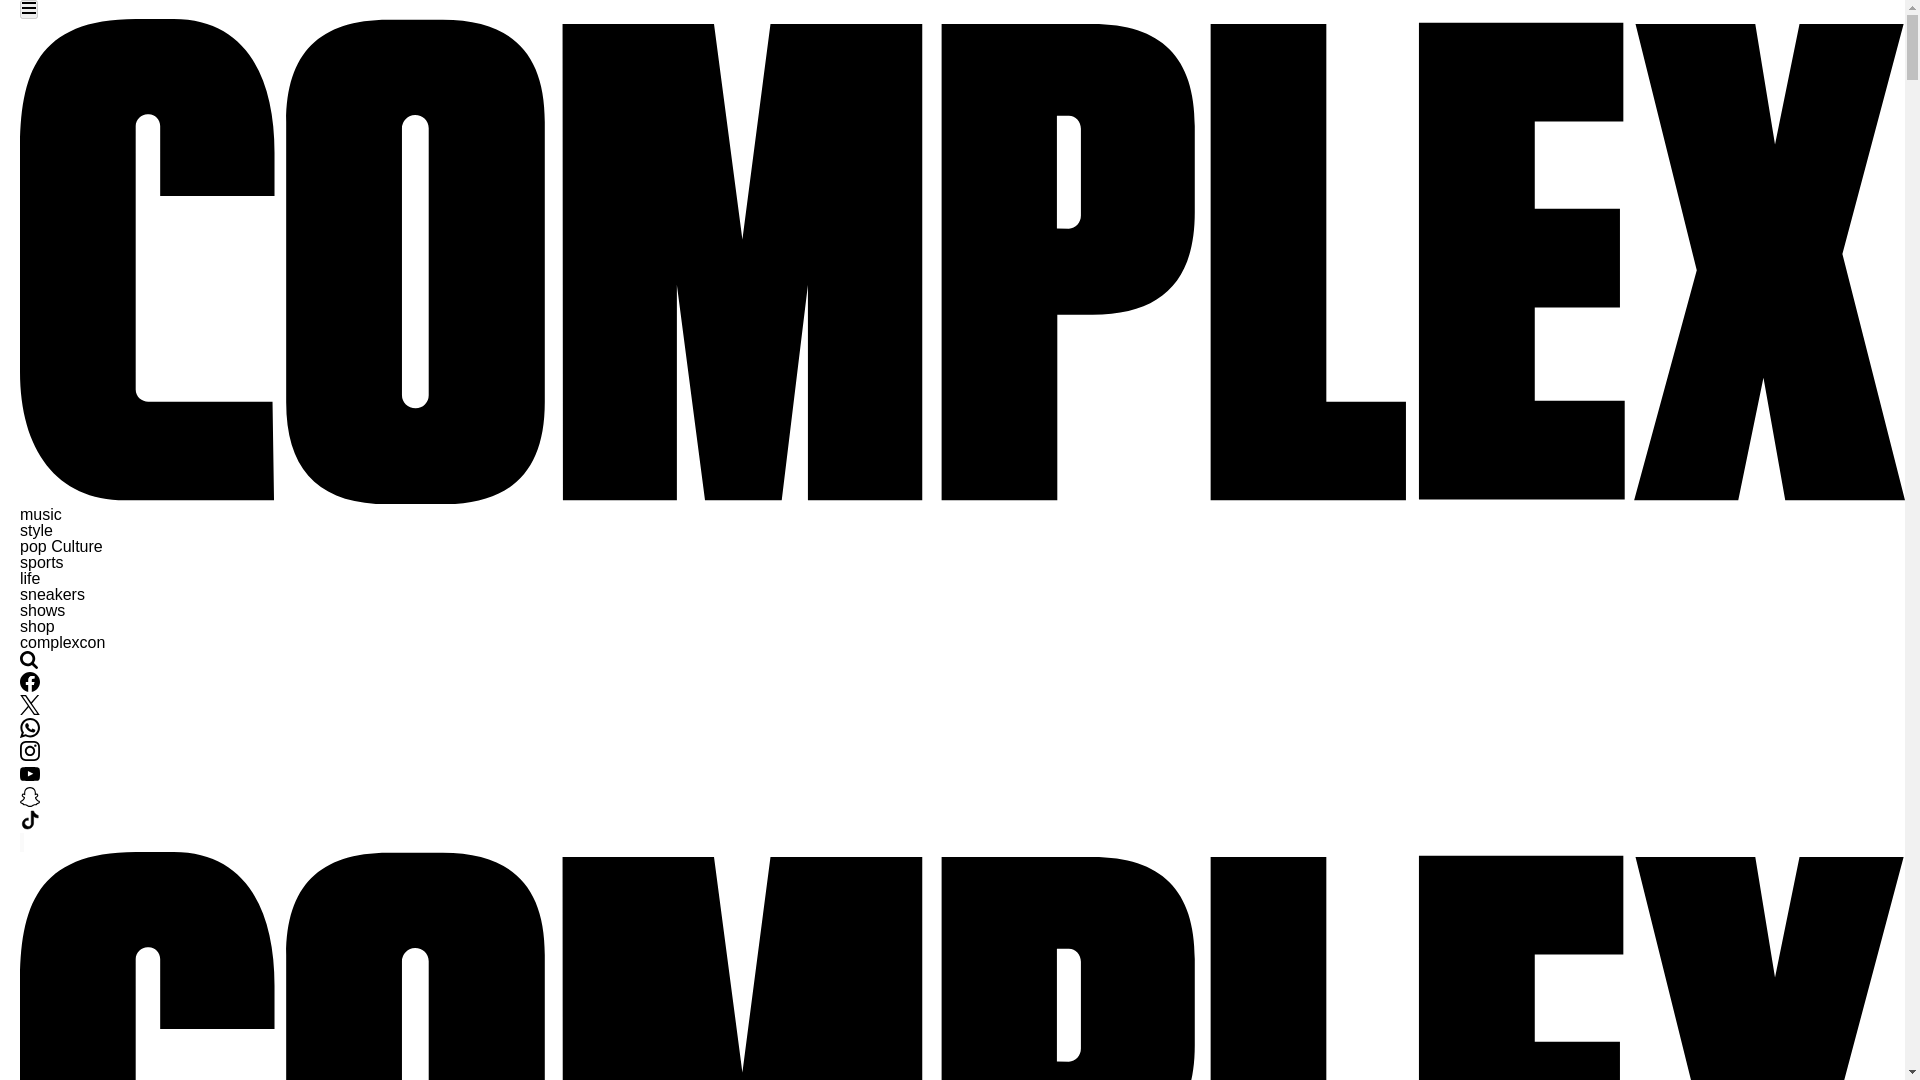  Describe the element at coordinates (30, 824) in the screenshot. I see `TikTok Navigation Icon` at that location.